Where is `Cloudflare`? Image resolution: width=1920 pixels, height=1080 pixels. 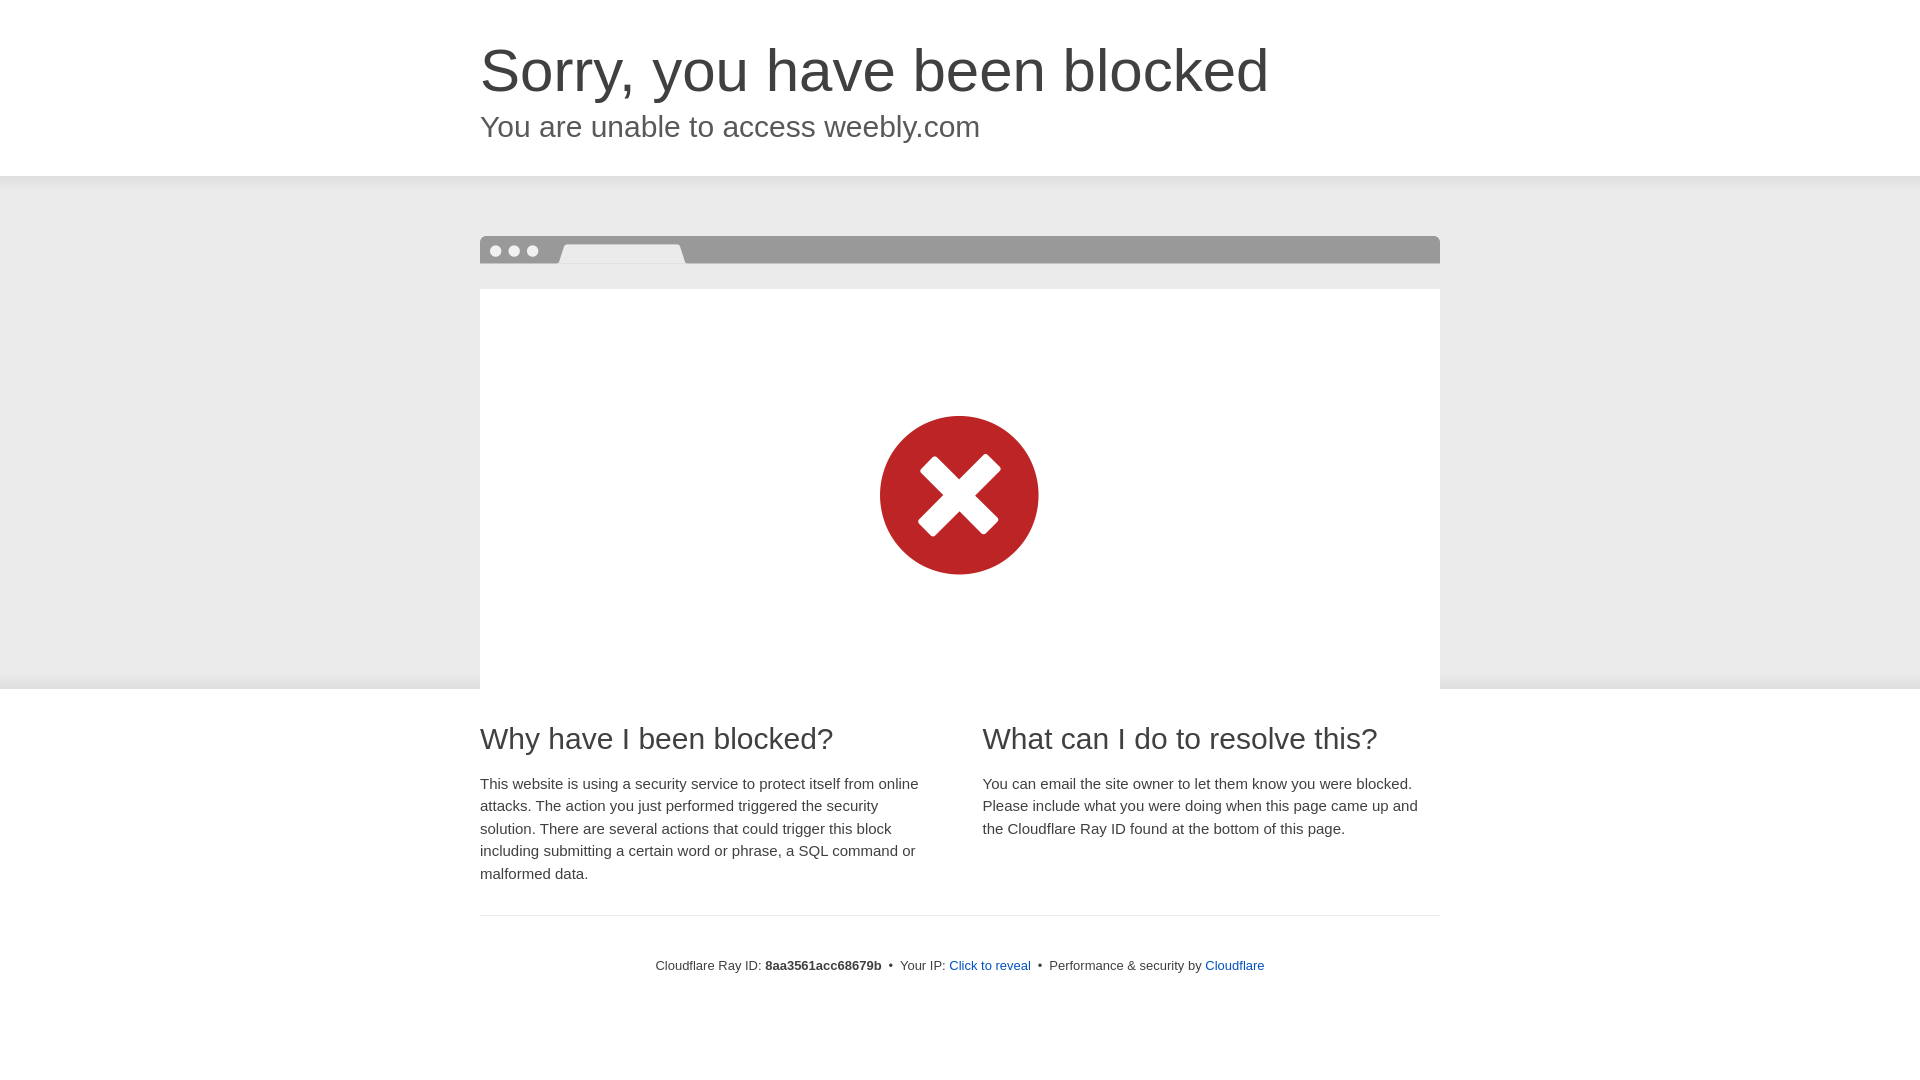
Cloudflare is located at coordinates (1234, 965).